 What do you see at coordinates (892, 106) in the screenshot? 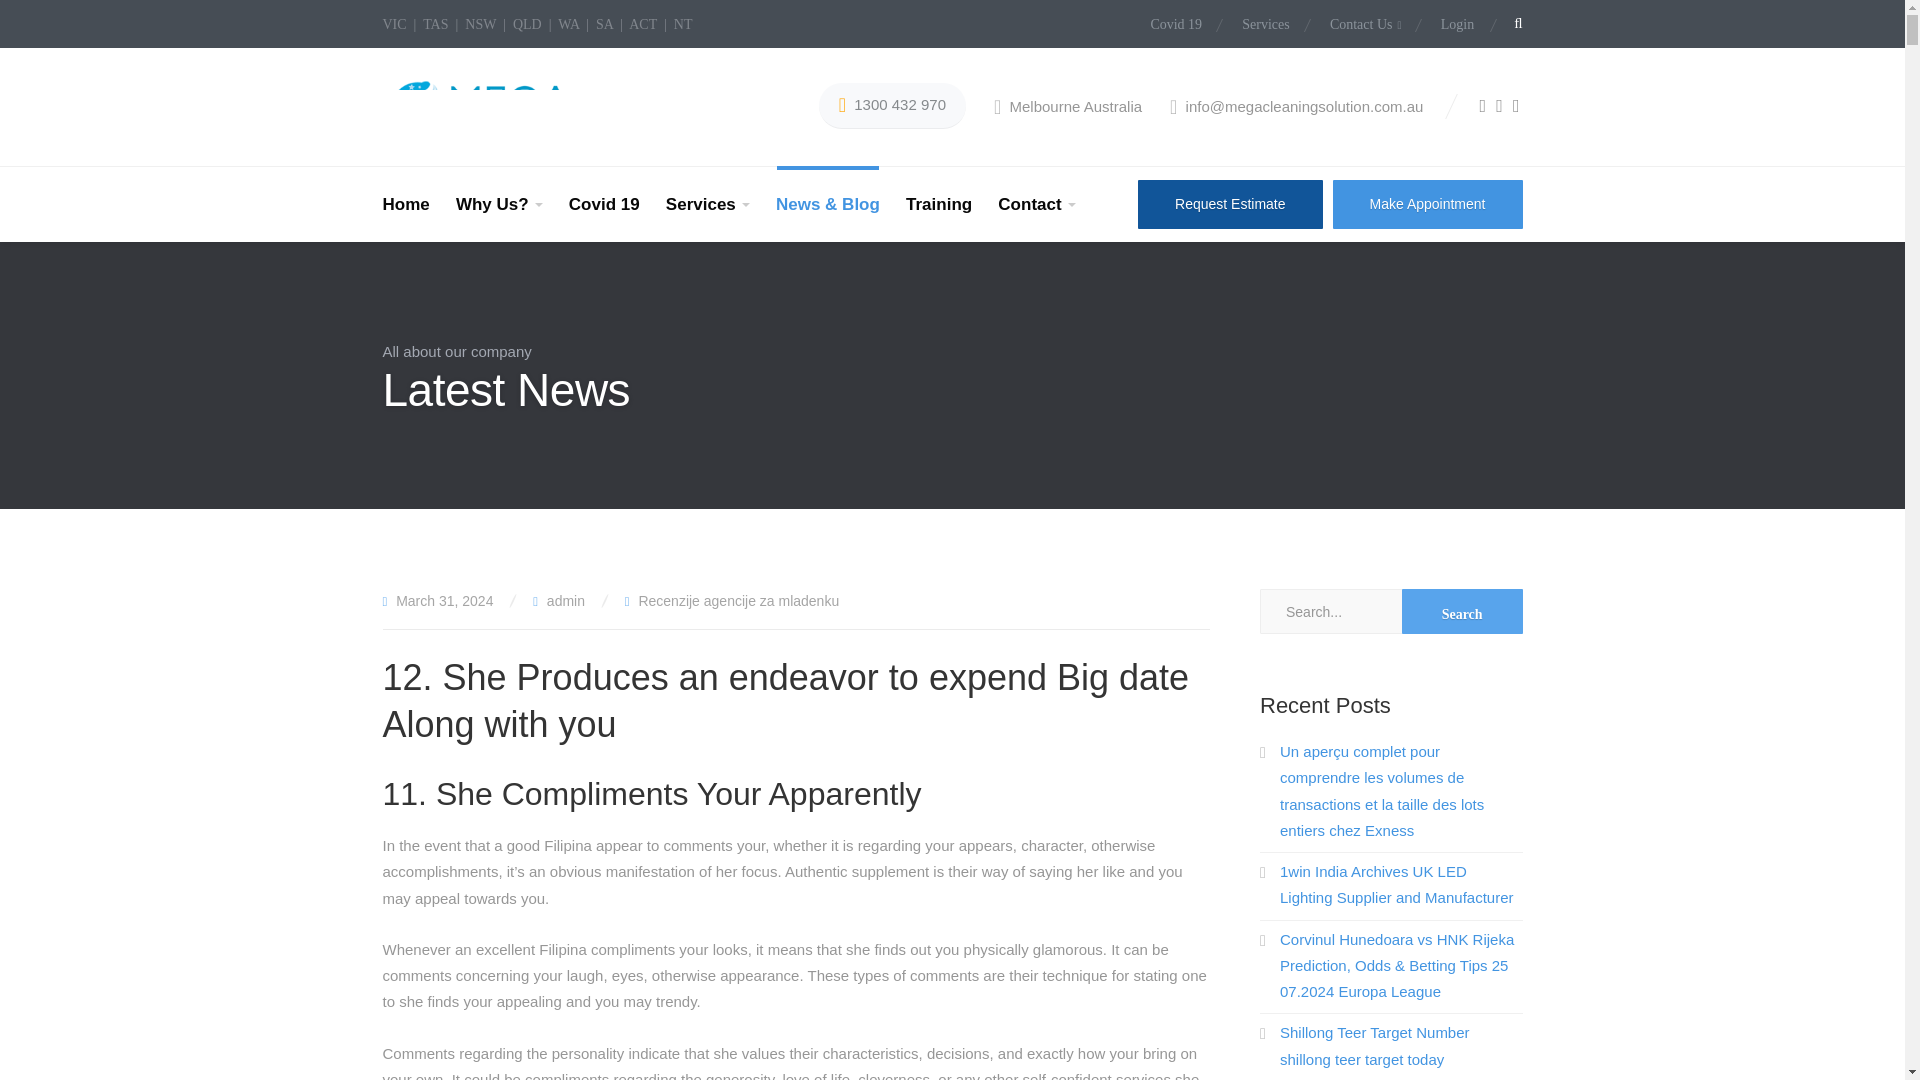
I see `1300 432 970` at bounding box center [892, 106].